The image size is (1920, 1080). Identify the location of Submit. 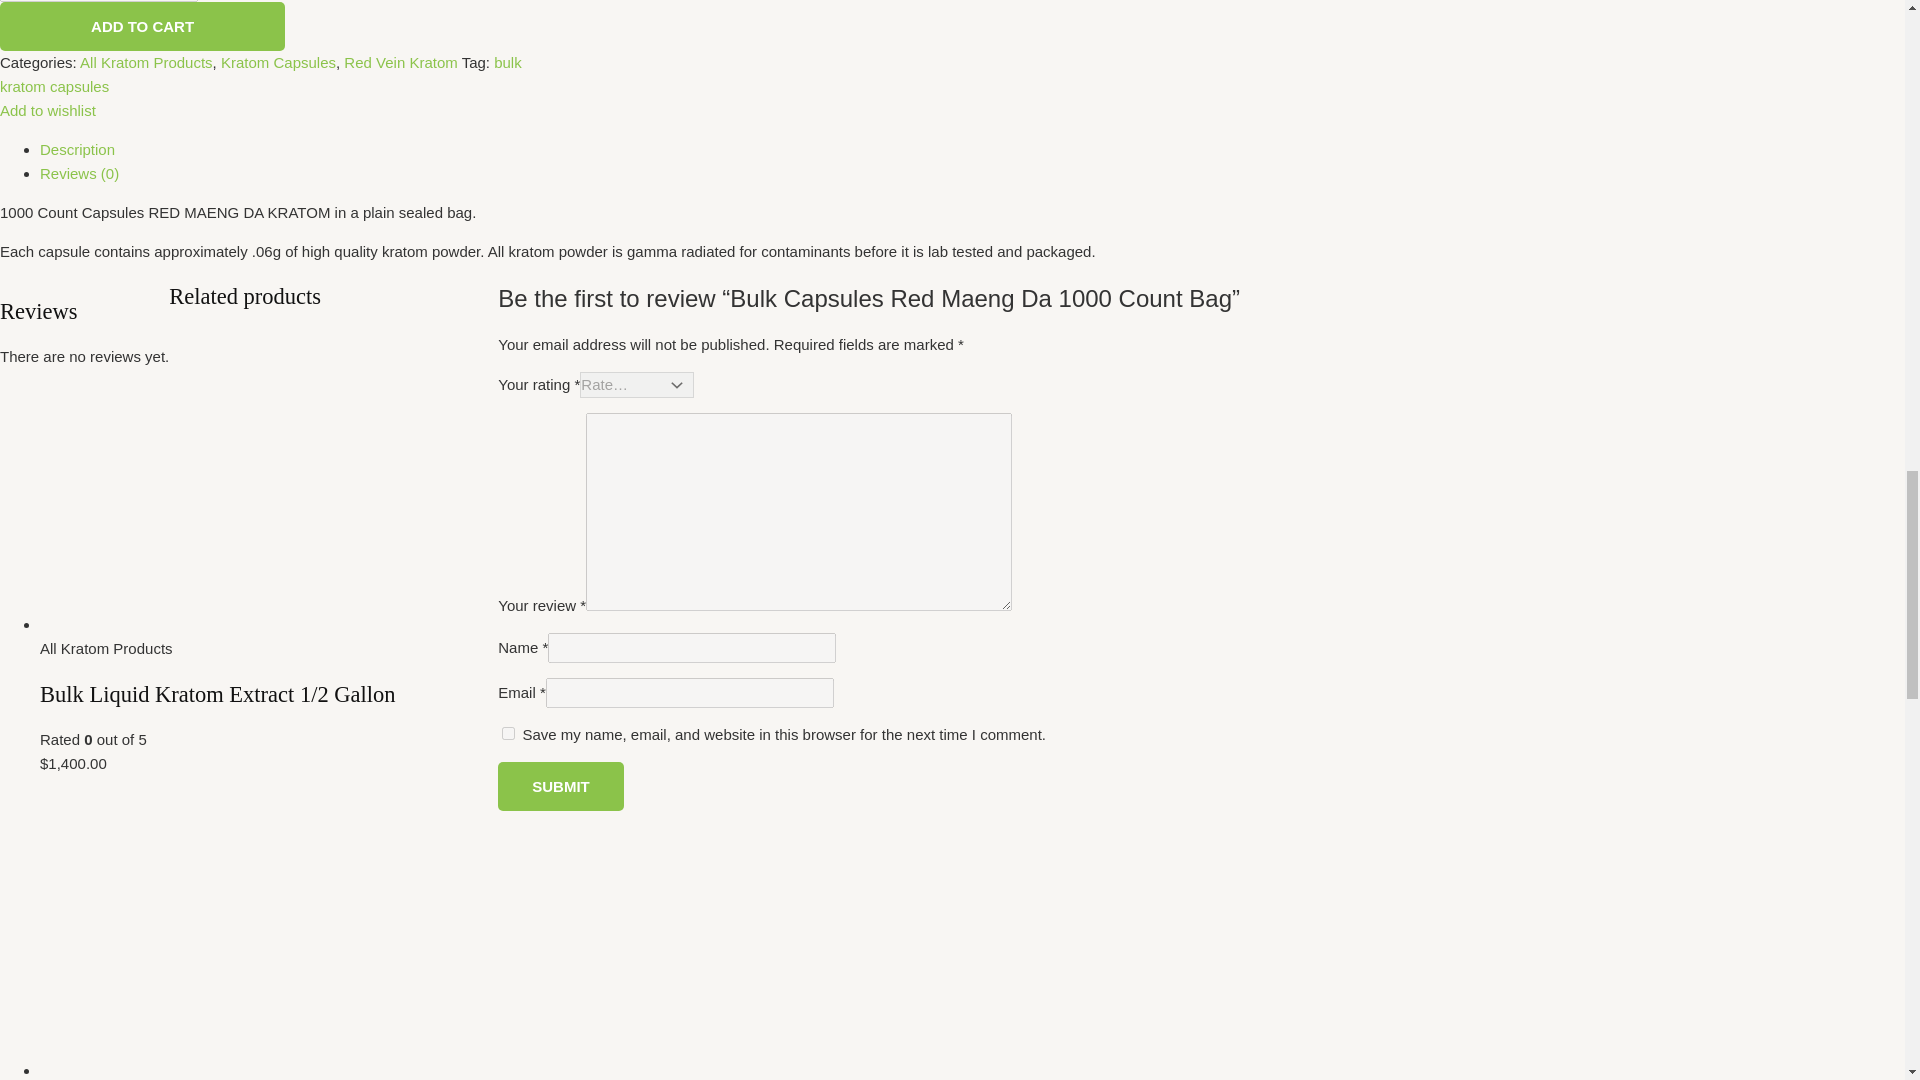
(560, 786).